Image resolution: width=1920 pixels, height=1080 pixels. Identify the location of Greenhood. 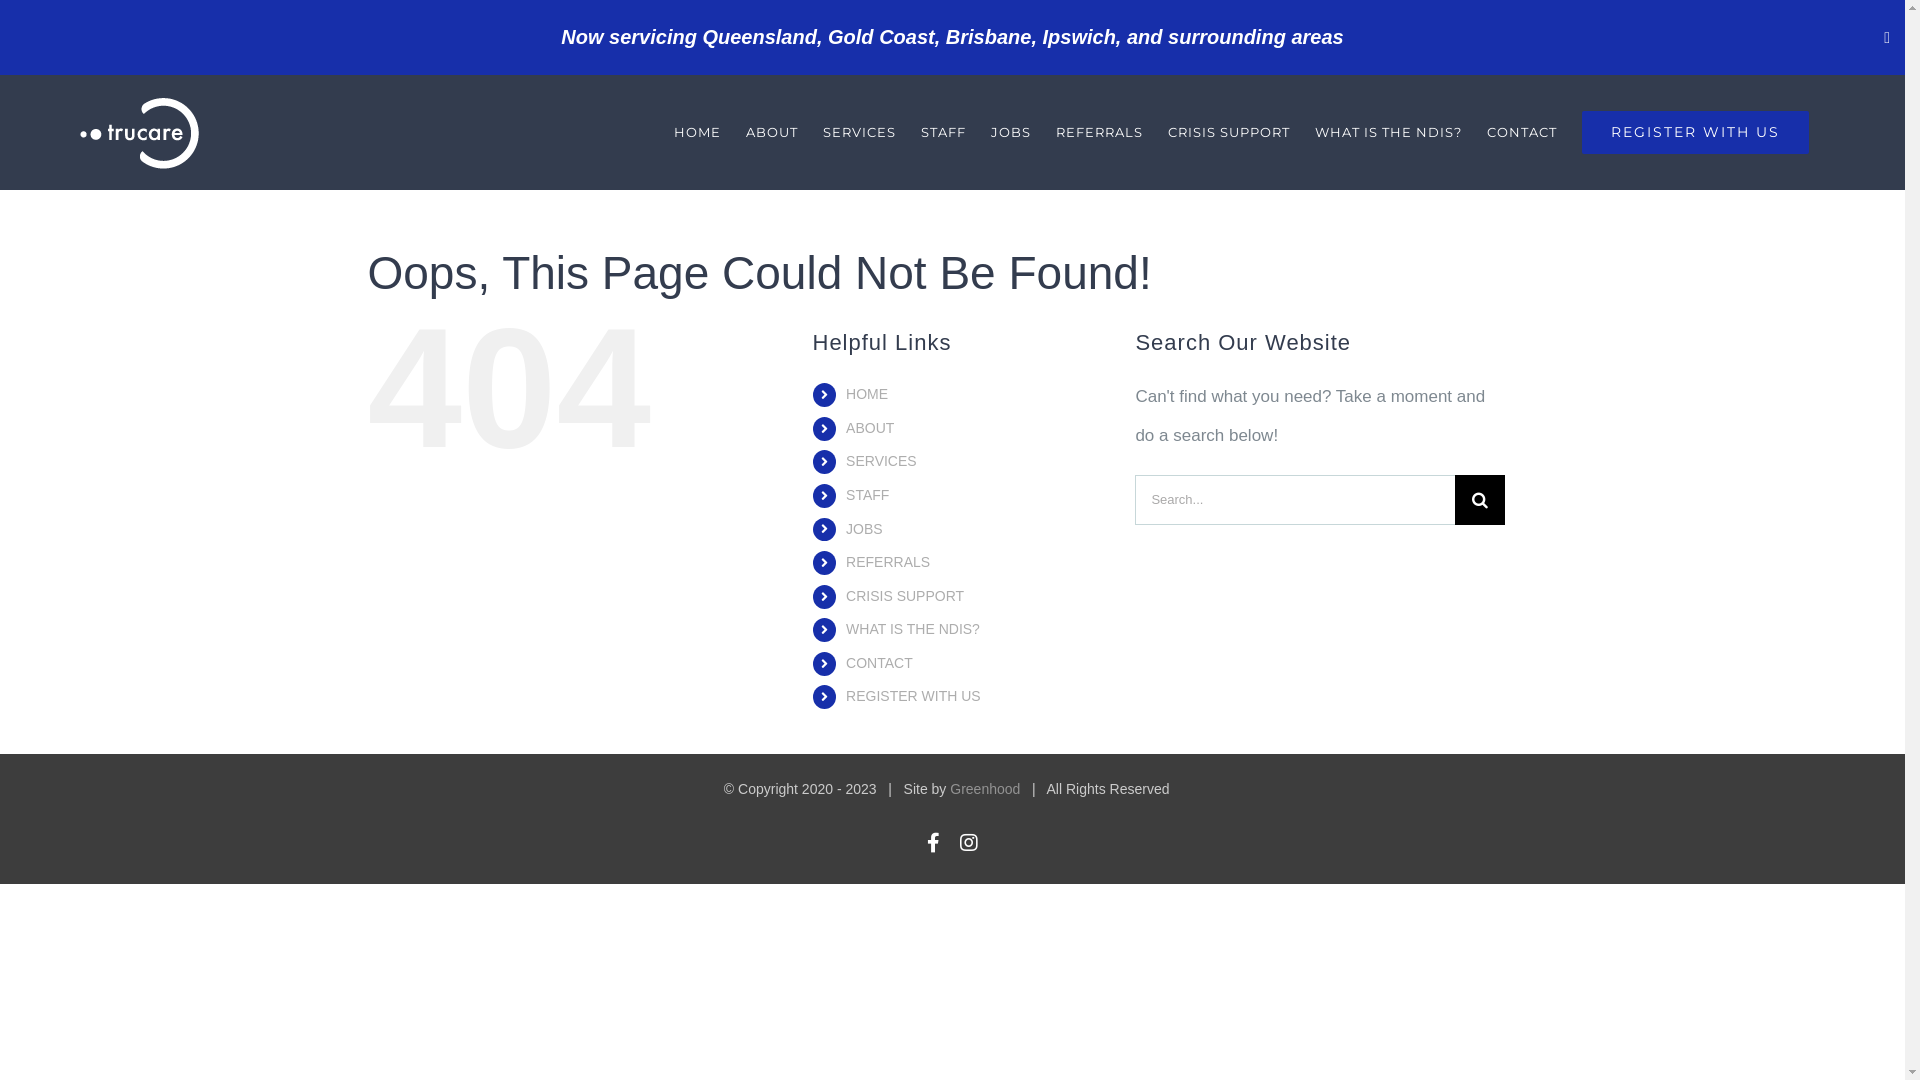
(985, 789).